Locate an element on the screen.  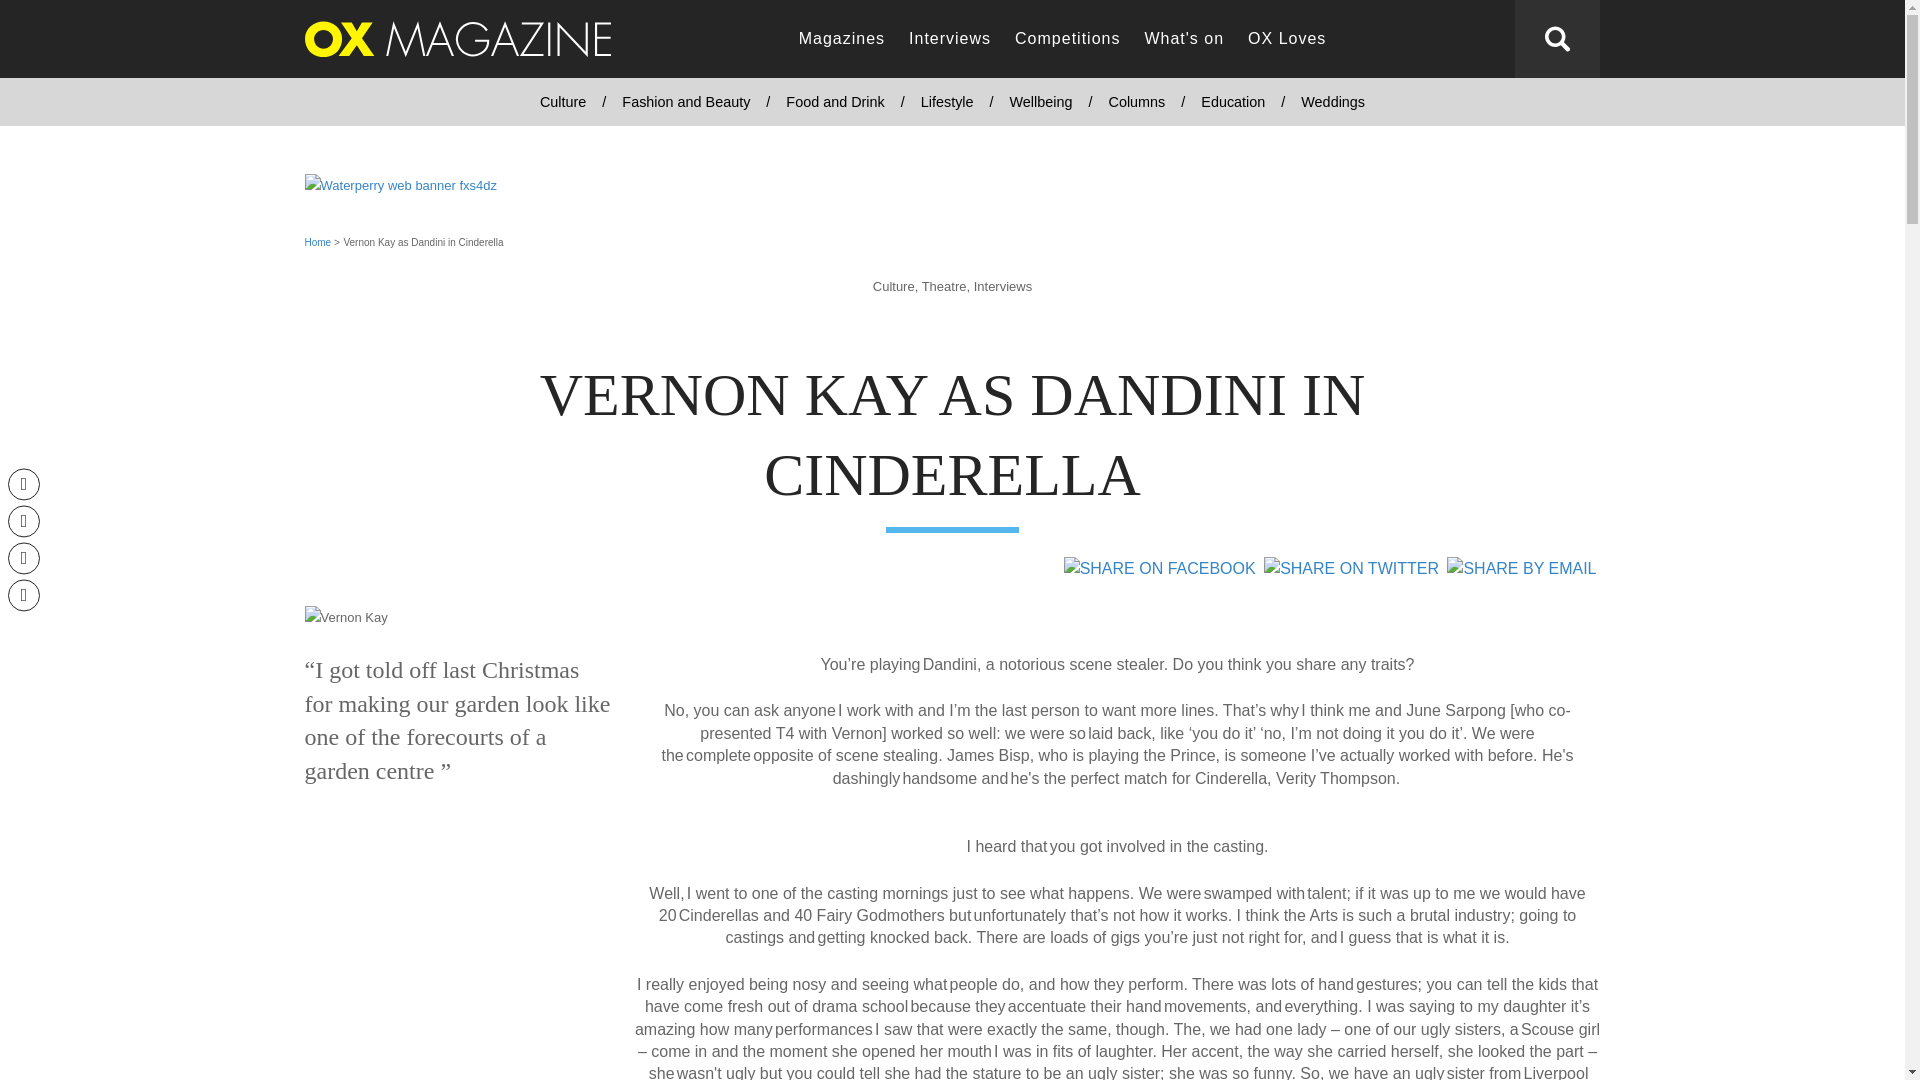
Fashion and Beauty is located at coordinates (686, 102).